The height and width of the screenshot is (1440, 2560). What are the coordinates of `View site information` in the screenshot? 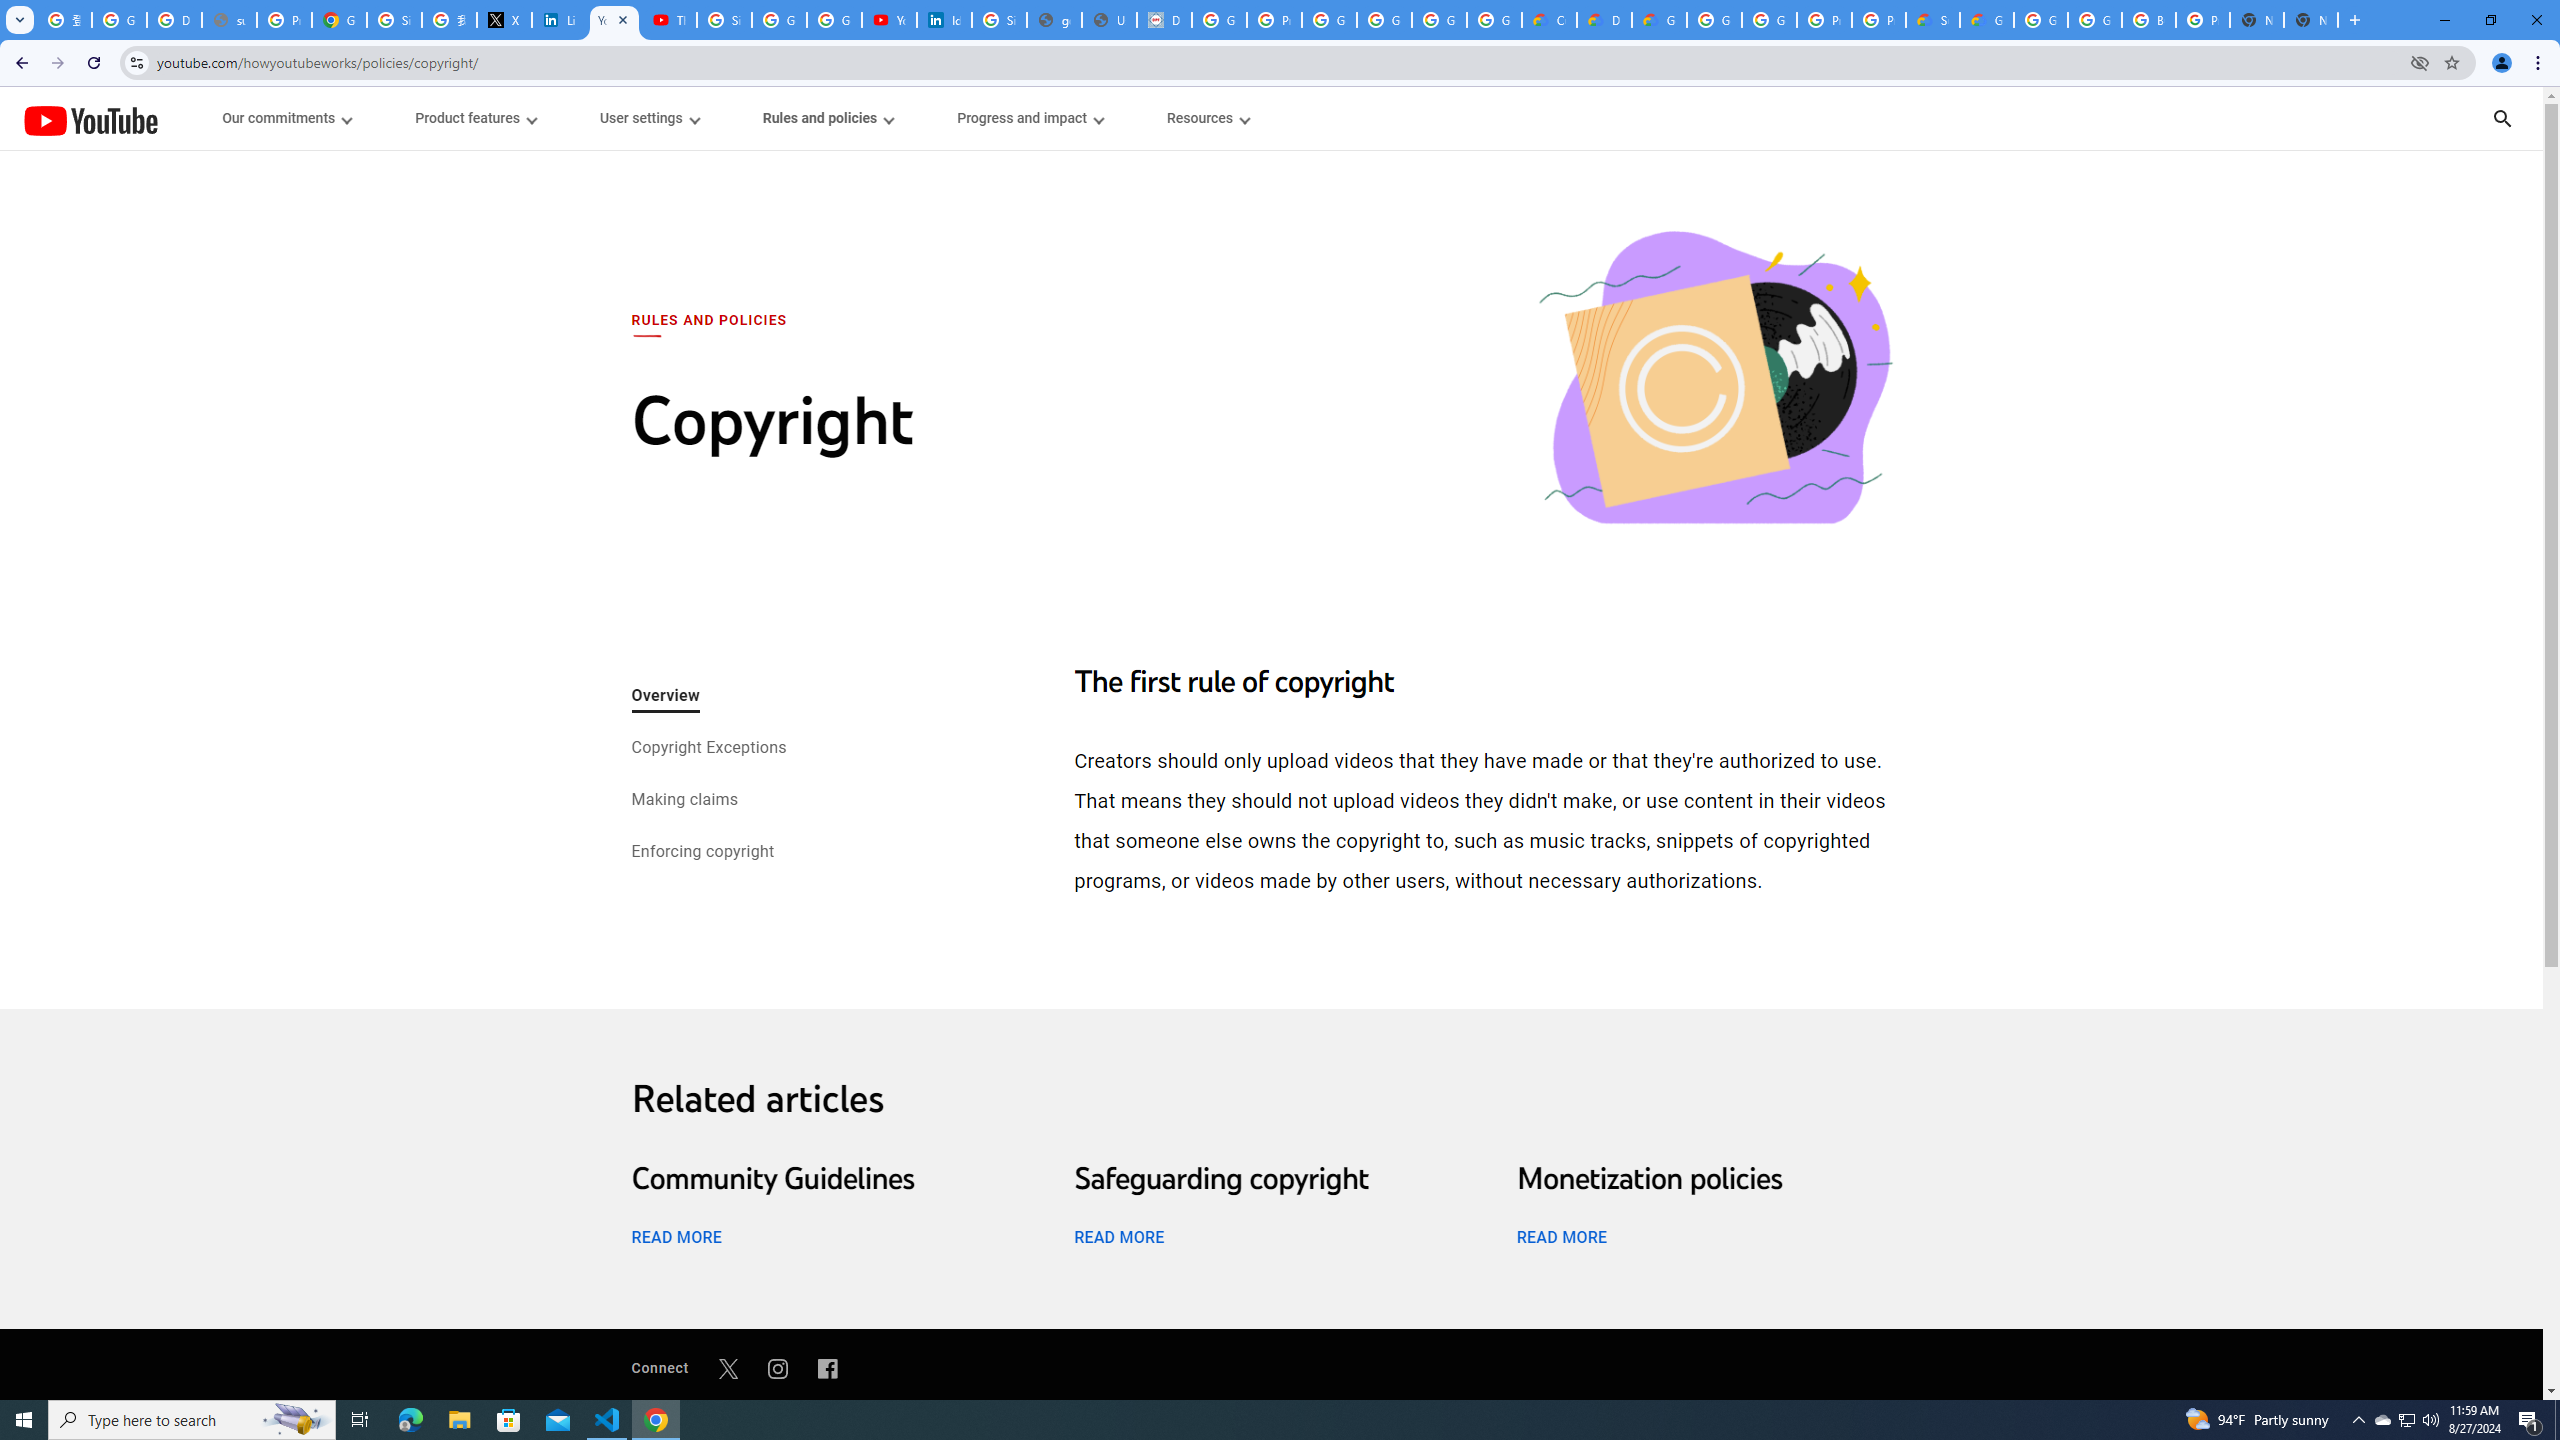 It's located at (136, 62).